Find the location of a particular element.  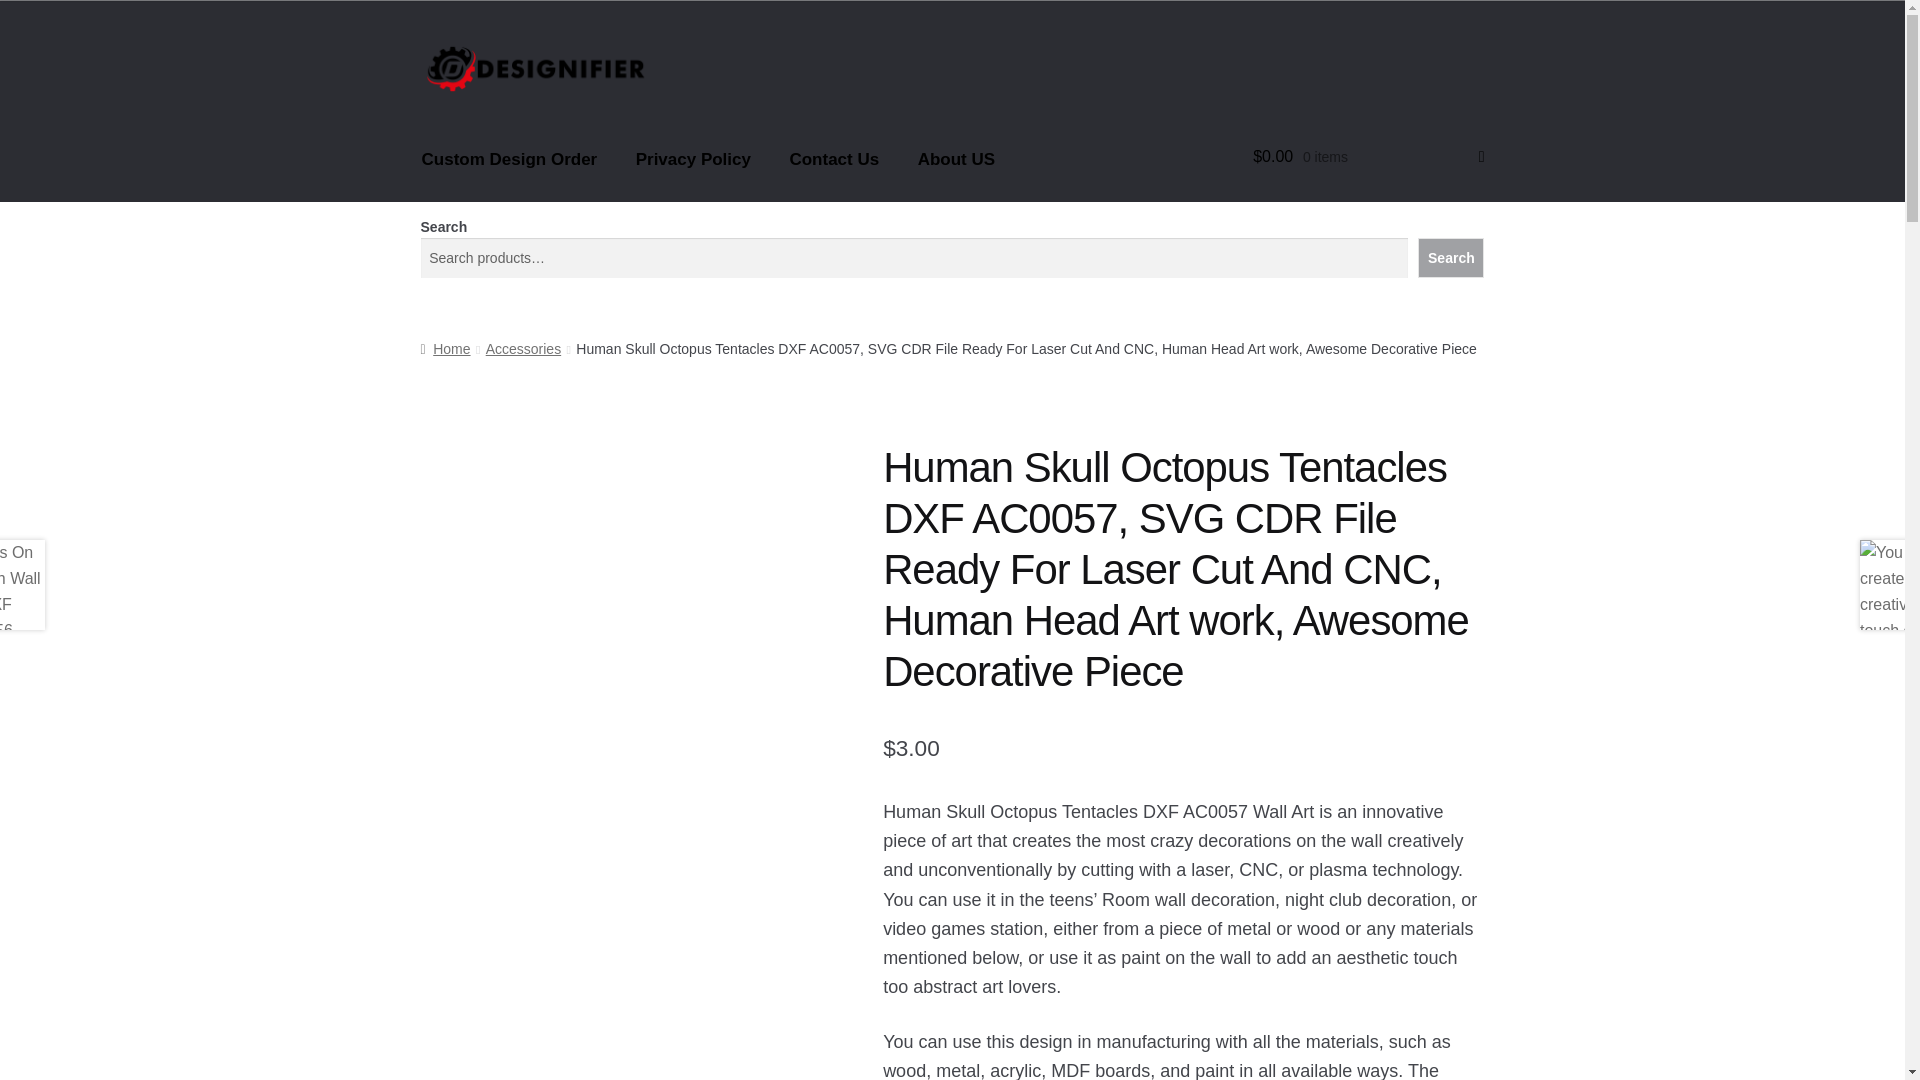

Privacy Policy is located at coordinates (693, 158).